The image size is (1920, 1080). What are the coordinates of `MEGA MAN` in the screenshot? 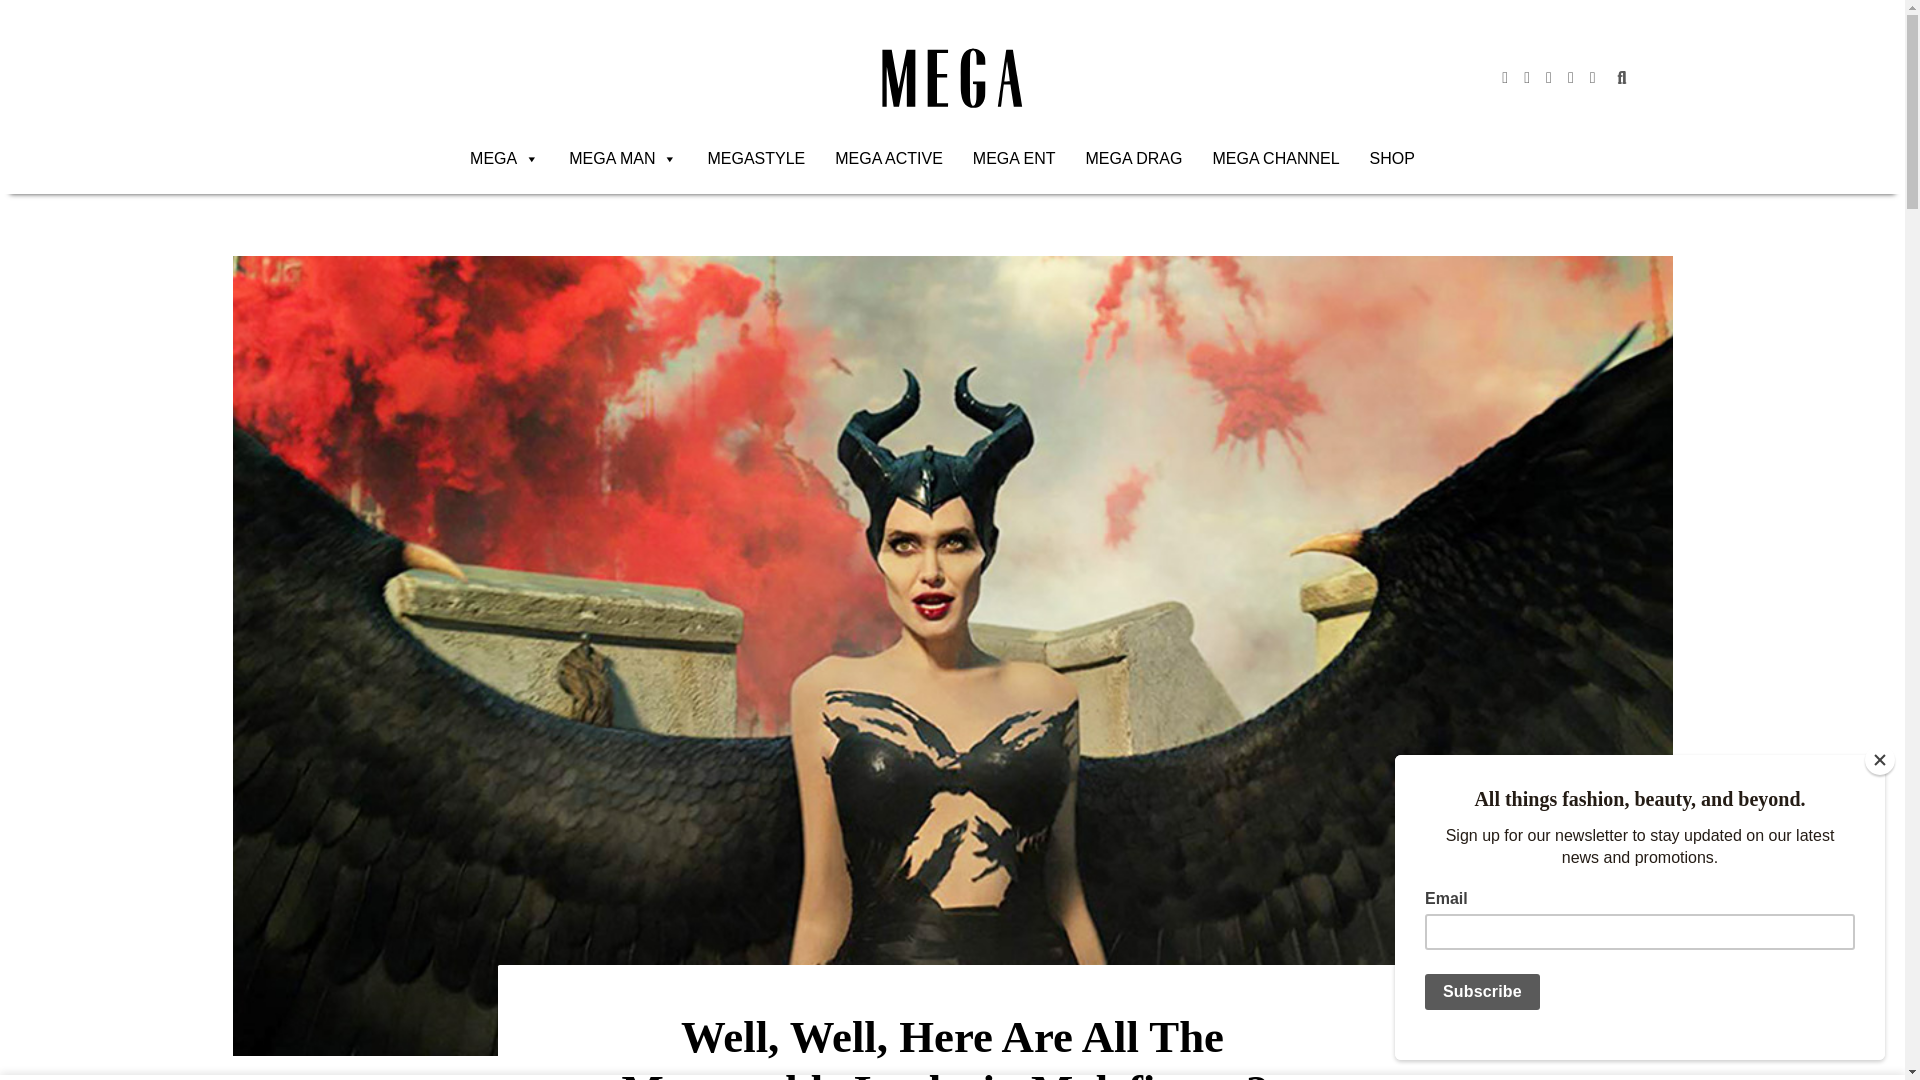 It's located at (622, 159).